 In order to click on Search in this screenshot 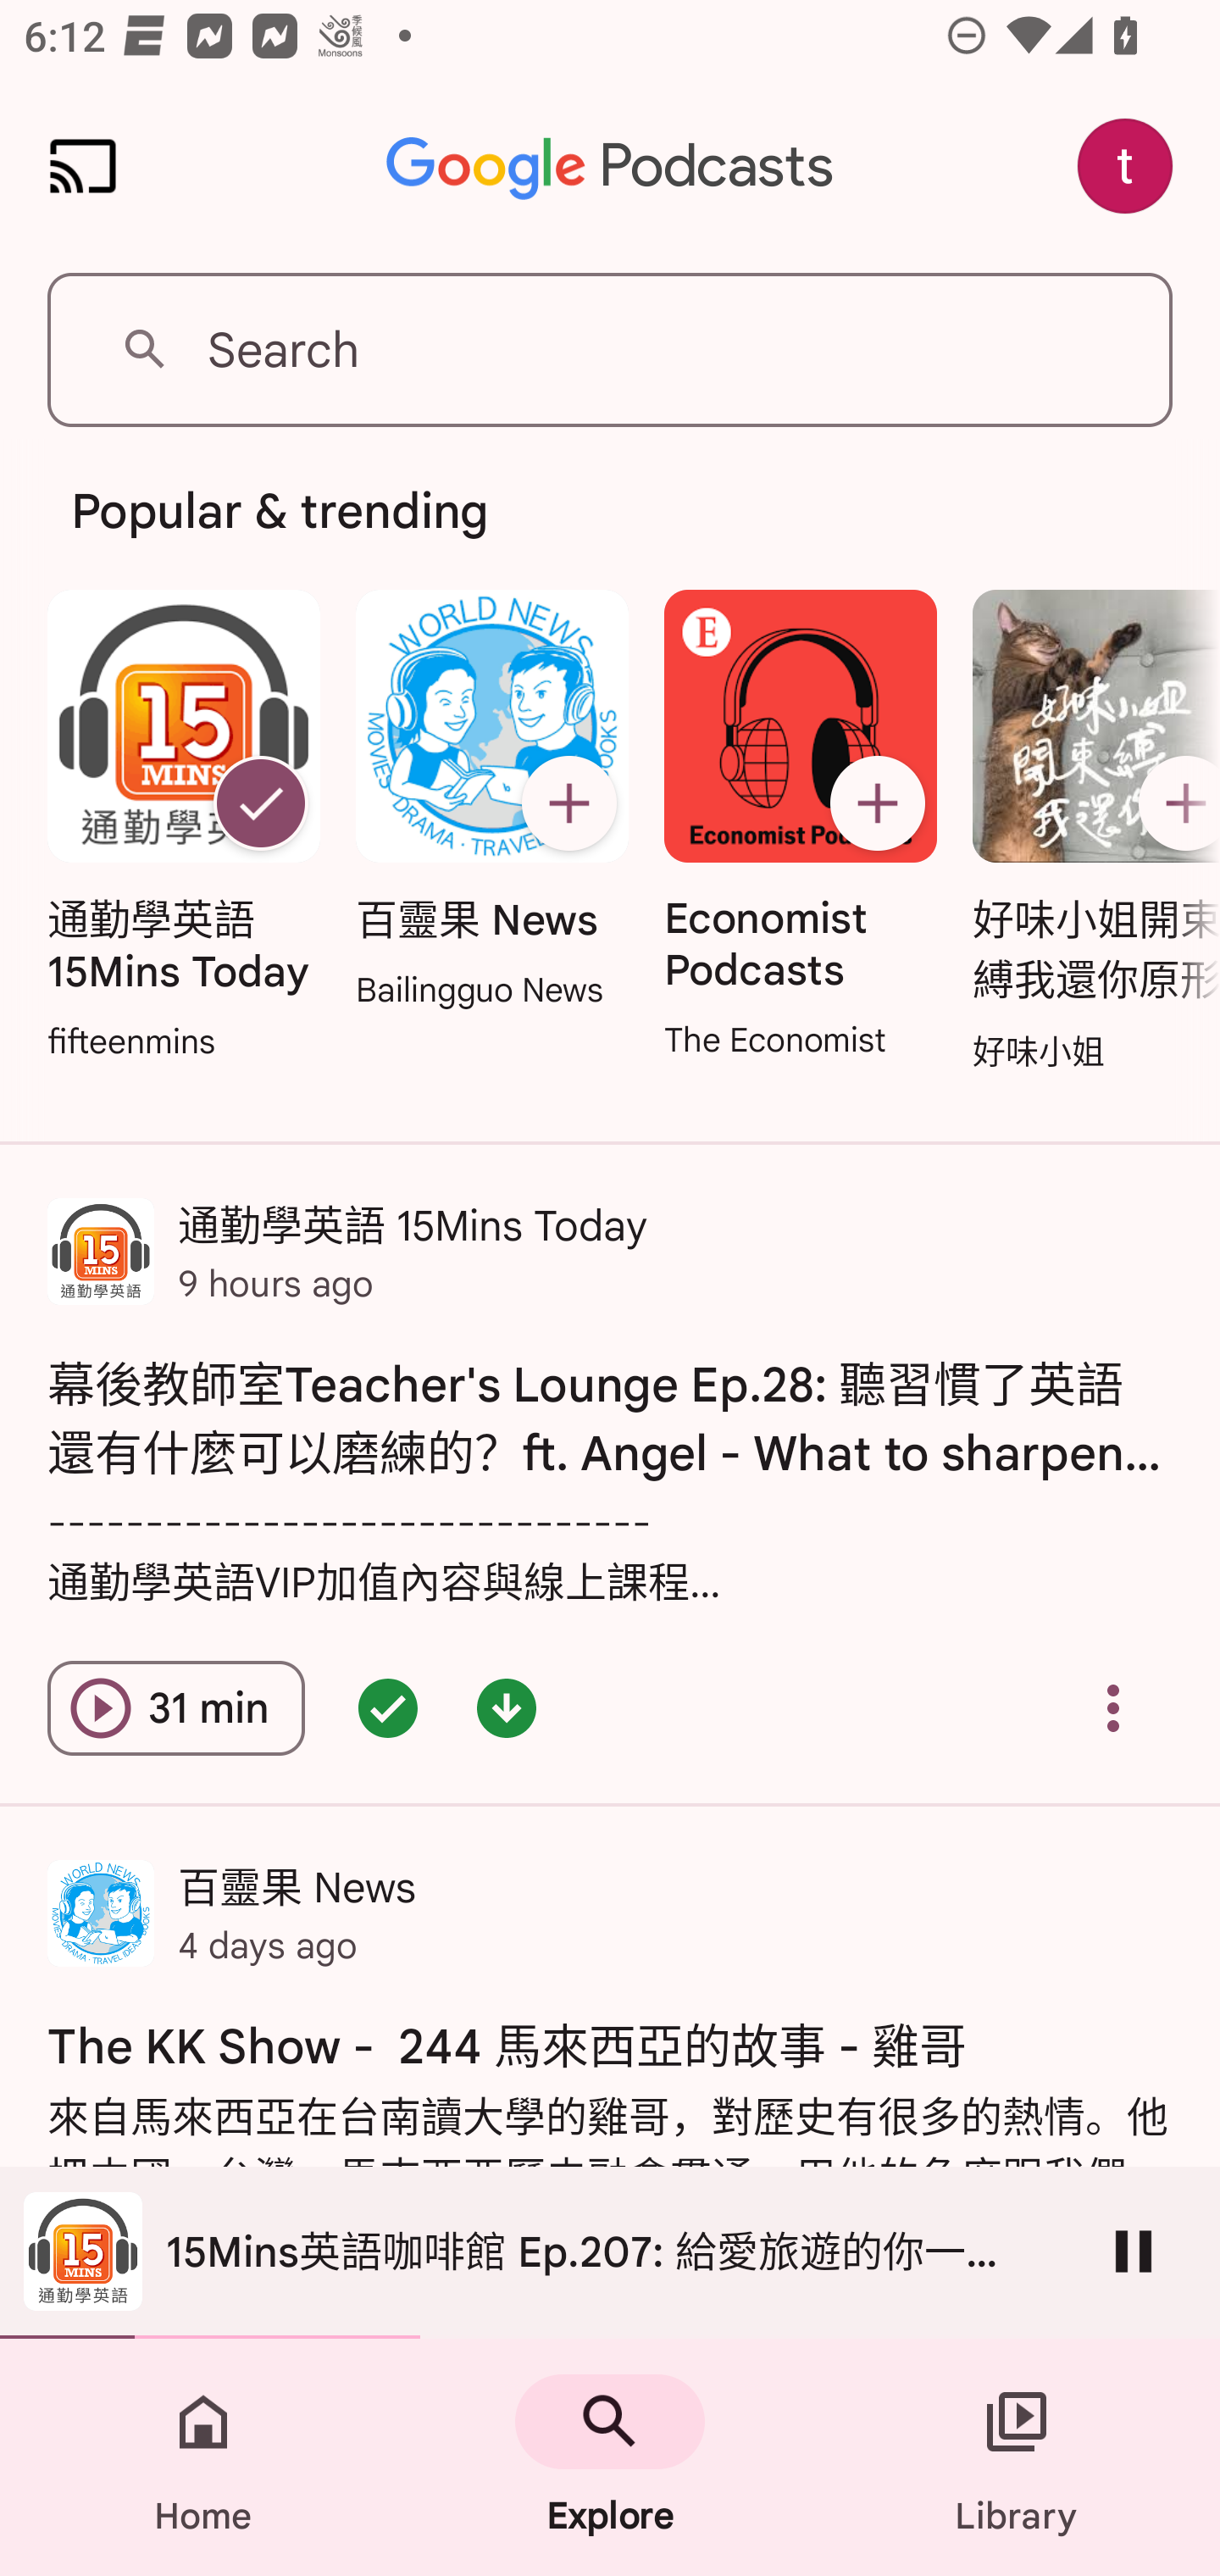, I will do `click(610, 349)`.